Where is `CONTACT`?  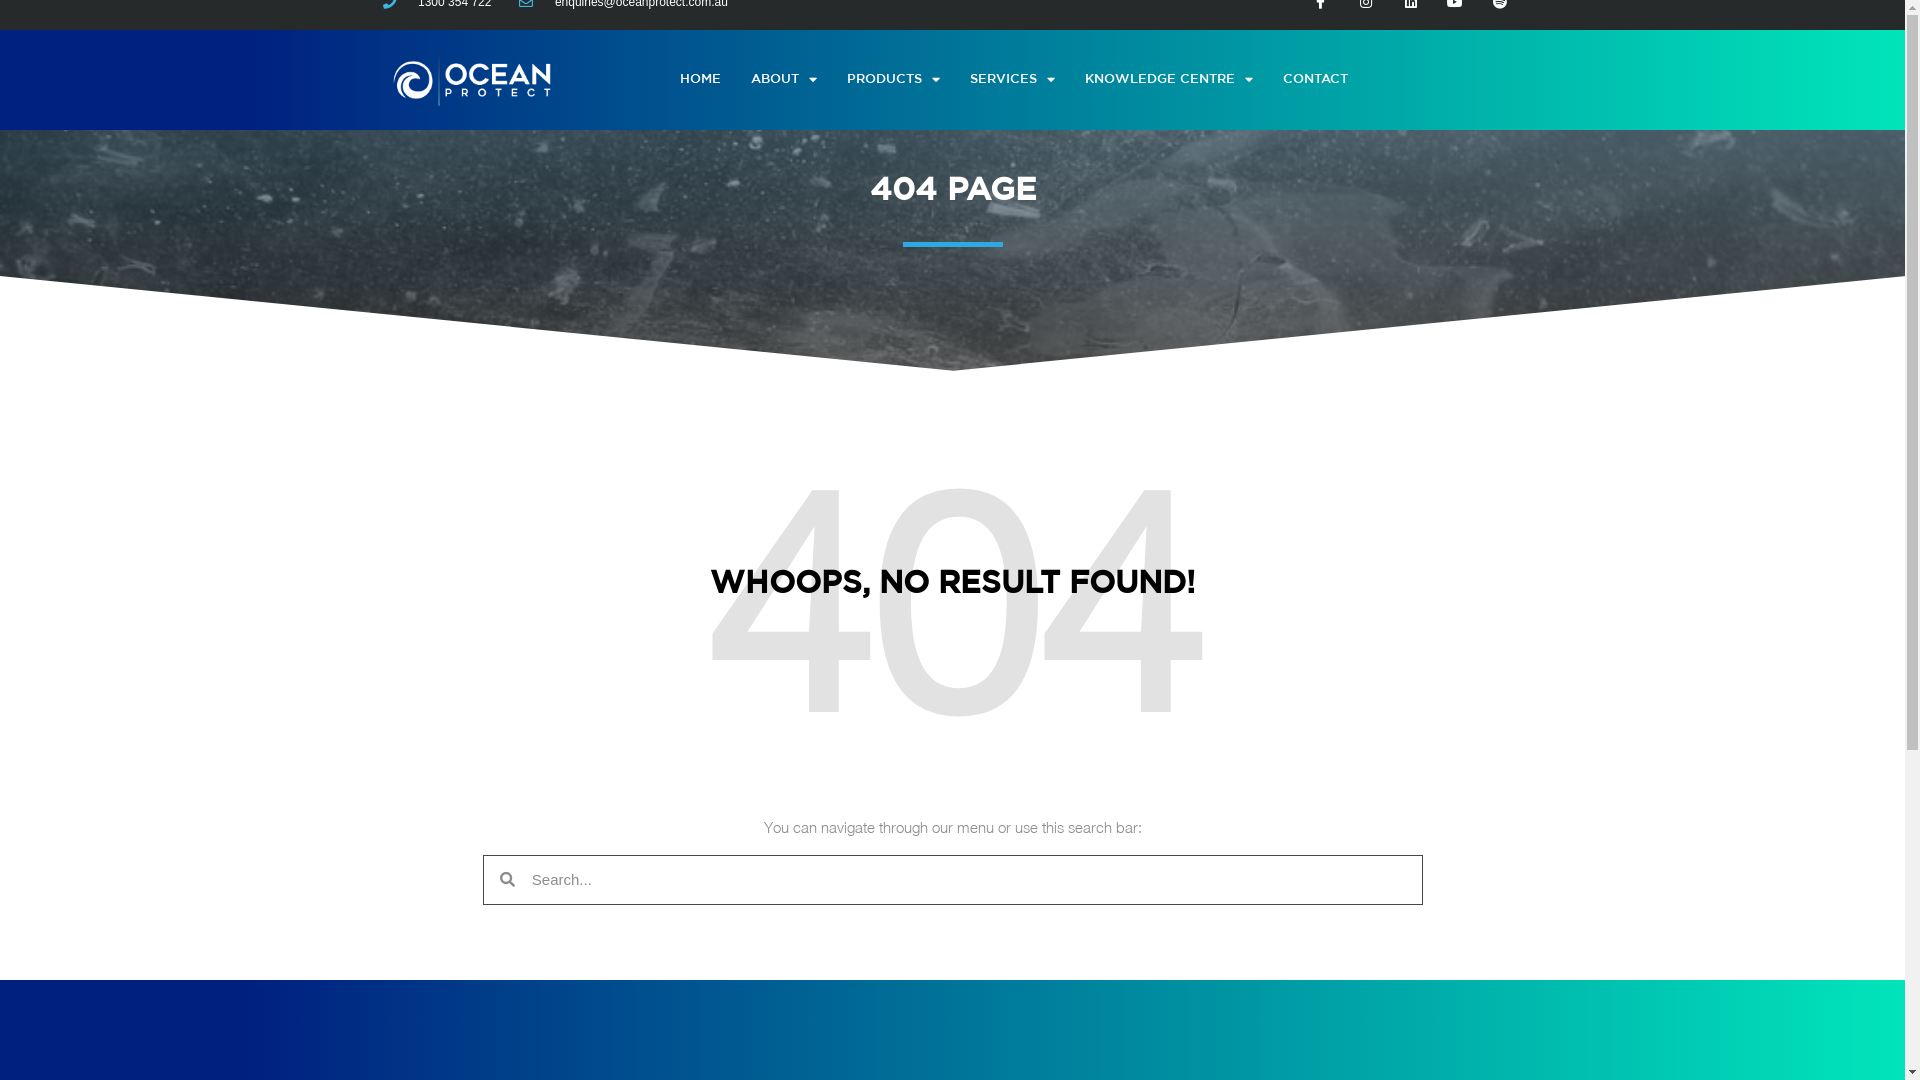
CONTACT is located at coordinates (1316, 80).